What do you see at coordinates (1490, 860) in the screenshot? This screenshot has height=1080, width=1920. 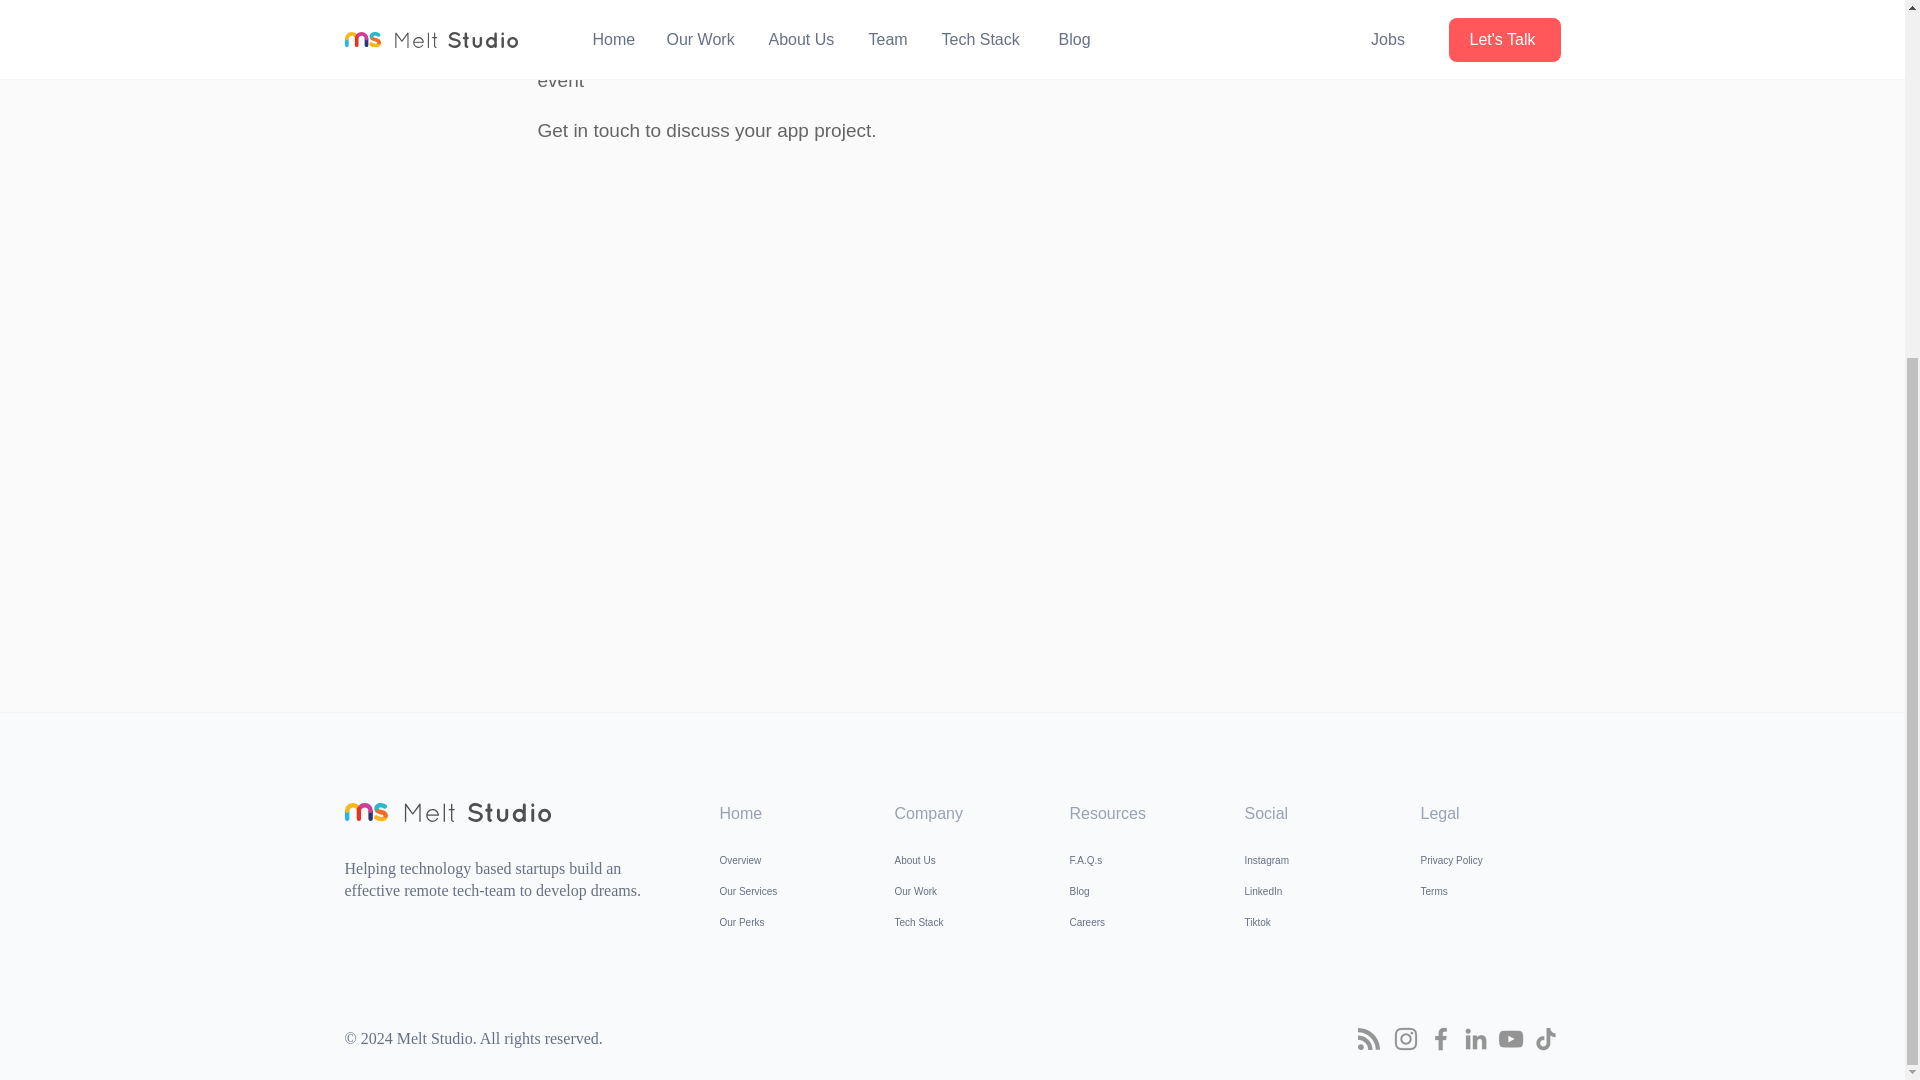 I see `Privacy Policy` at bounding box center [1490, 860].